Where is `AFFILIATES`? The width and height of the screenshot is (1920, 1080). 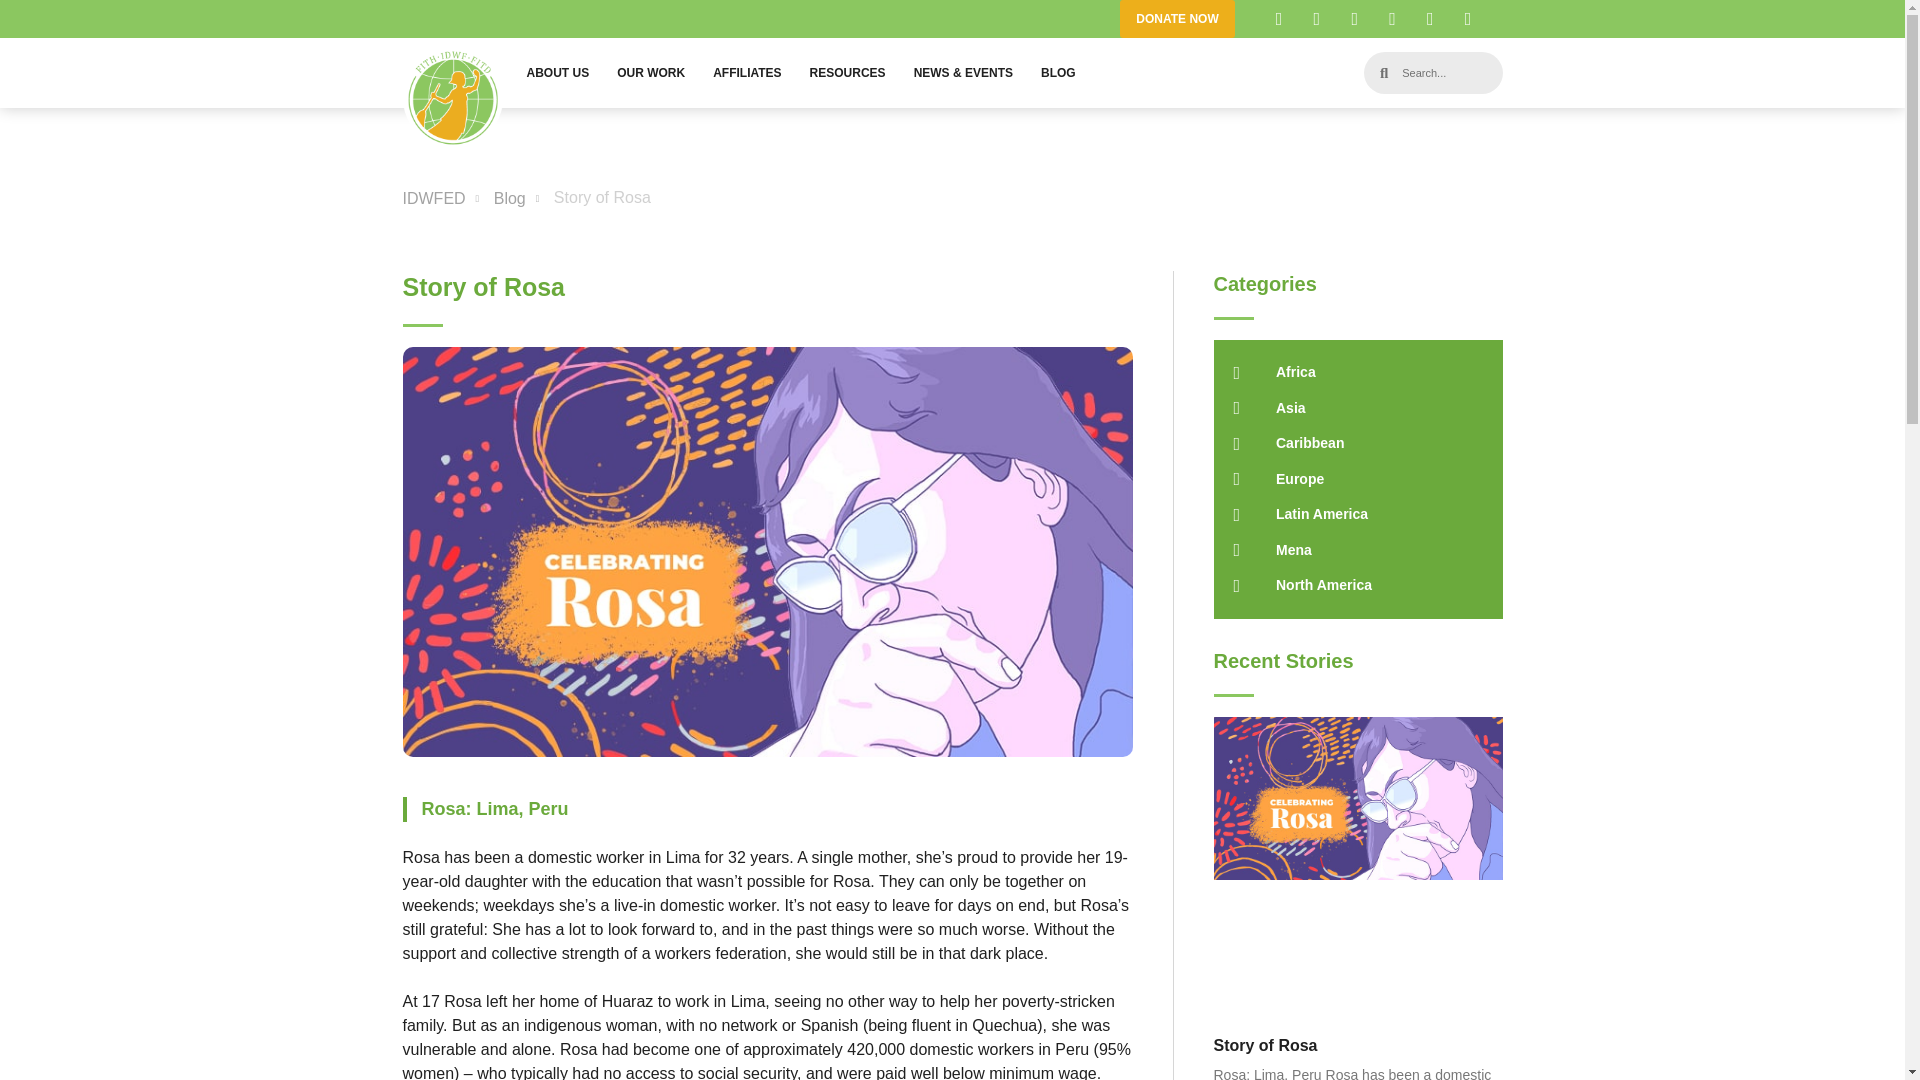 AFFILIATES is located at coordinates (746, 72).